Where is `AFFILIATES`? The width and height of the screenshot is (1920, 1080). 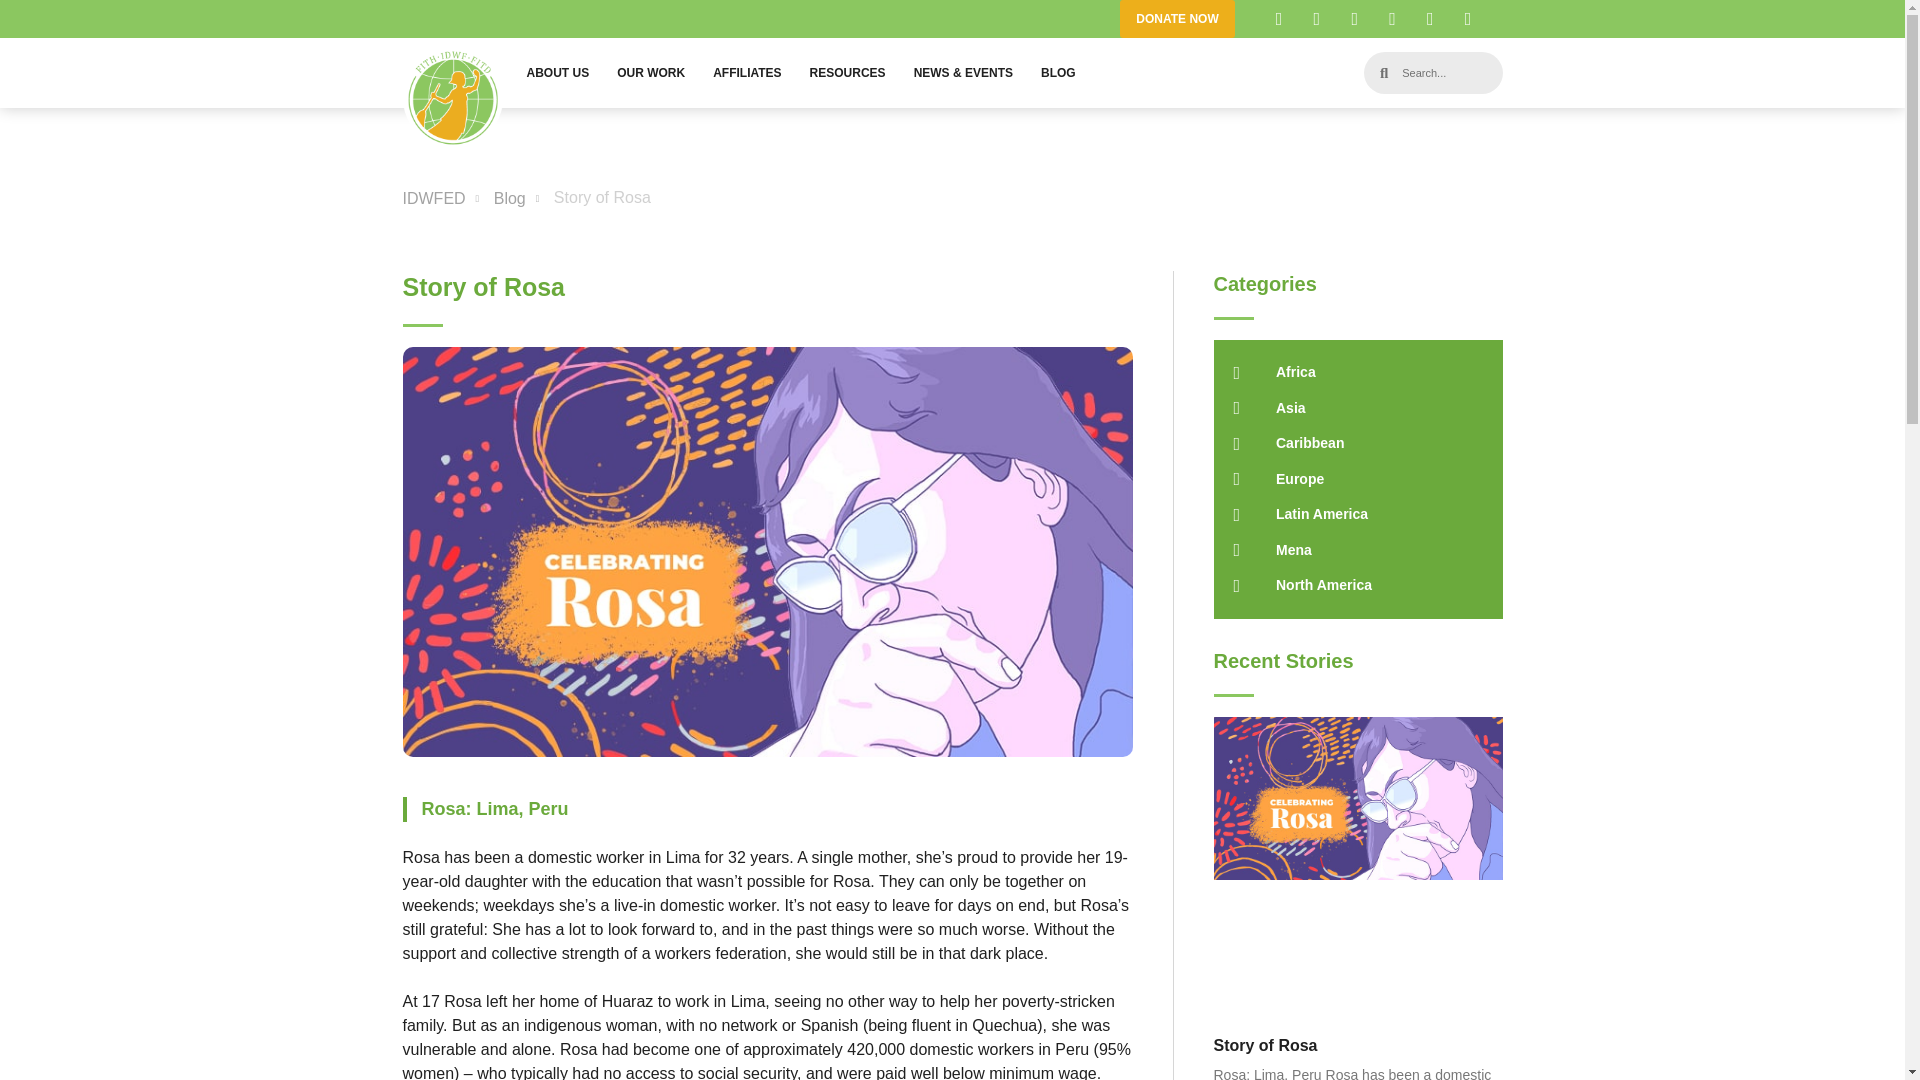 AFFILIATES is located at coordinates (746, 72).